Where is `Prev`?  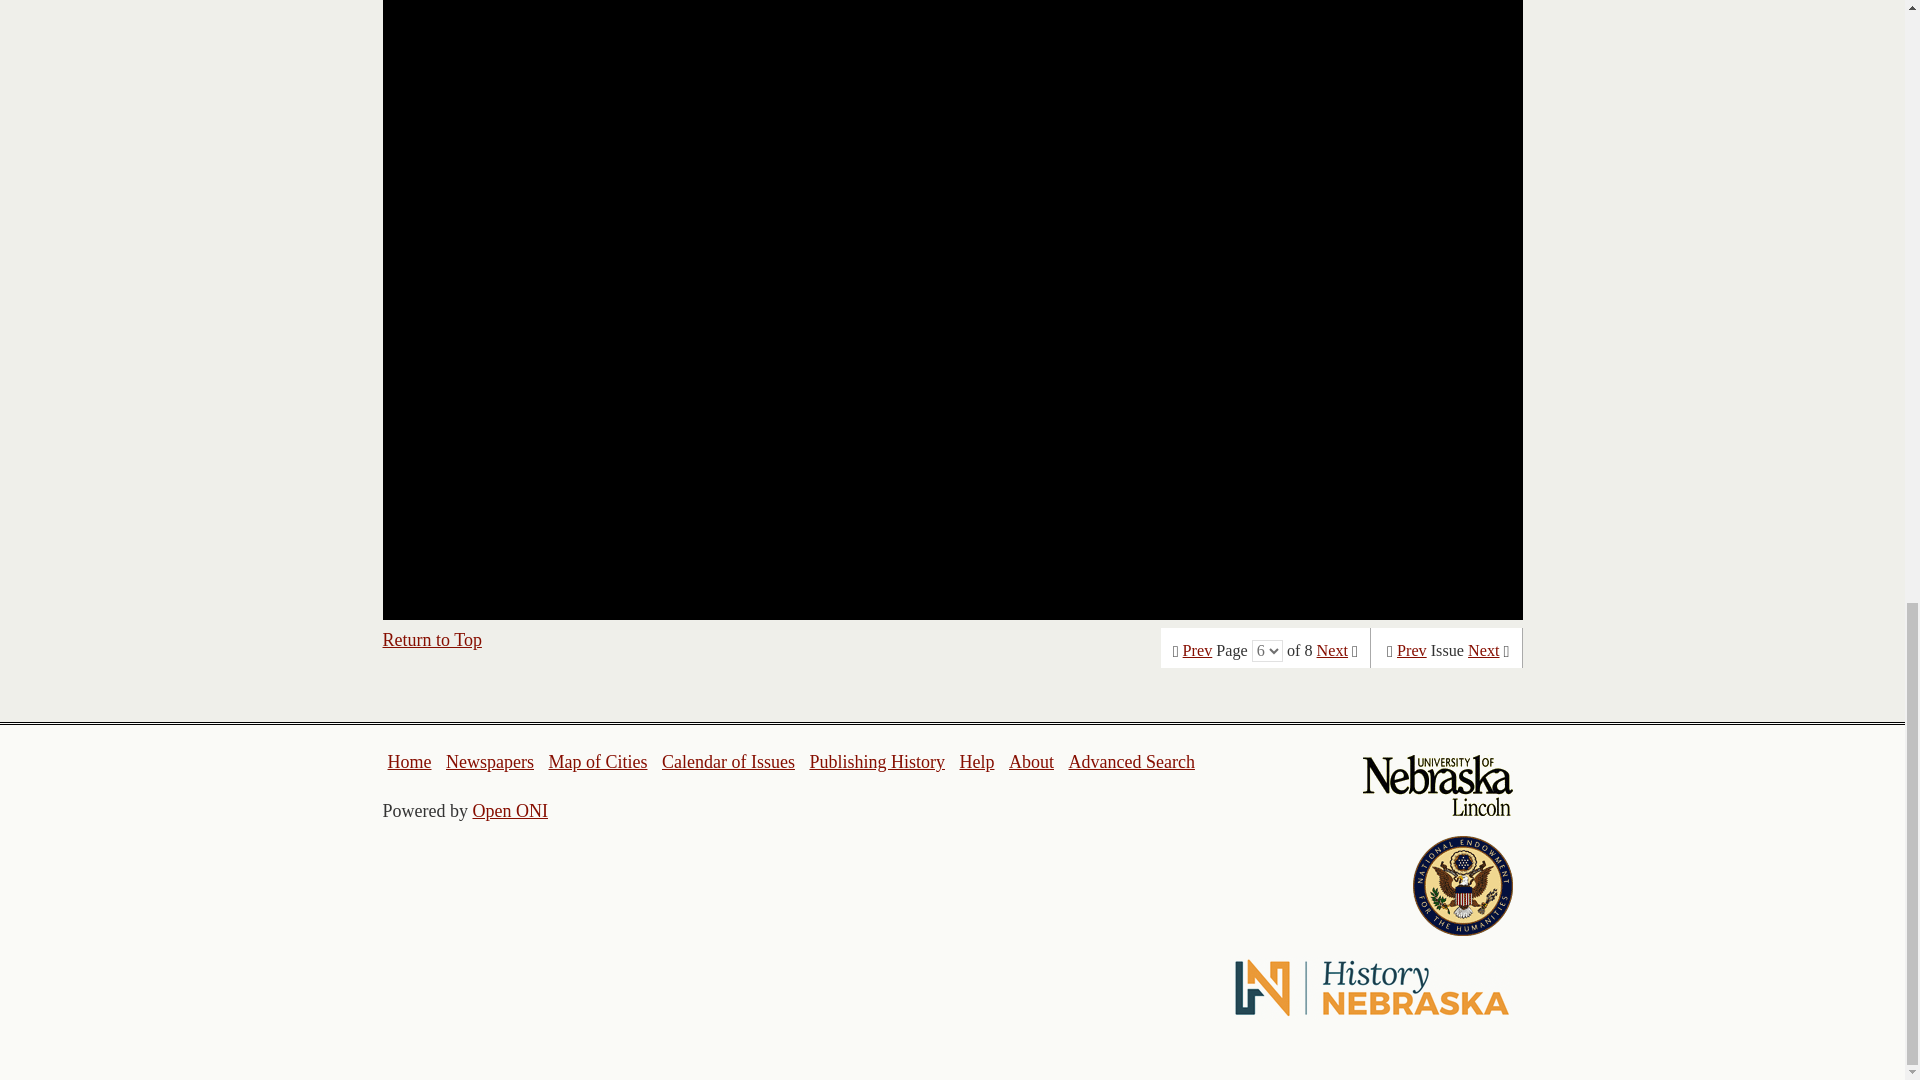
Prev is located at coordinates (1198, 650).